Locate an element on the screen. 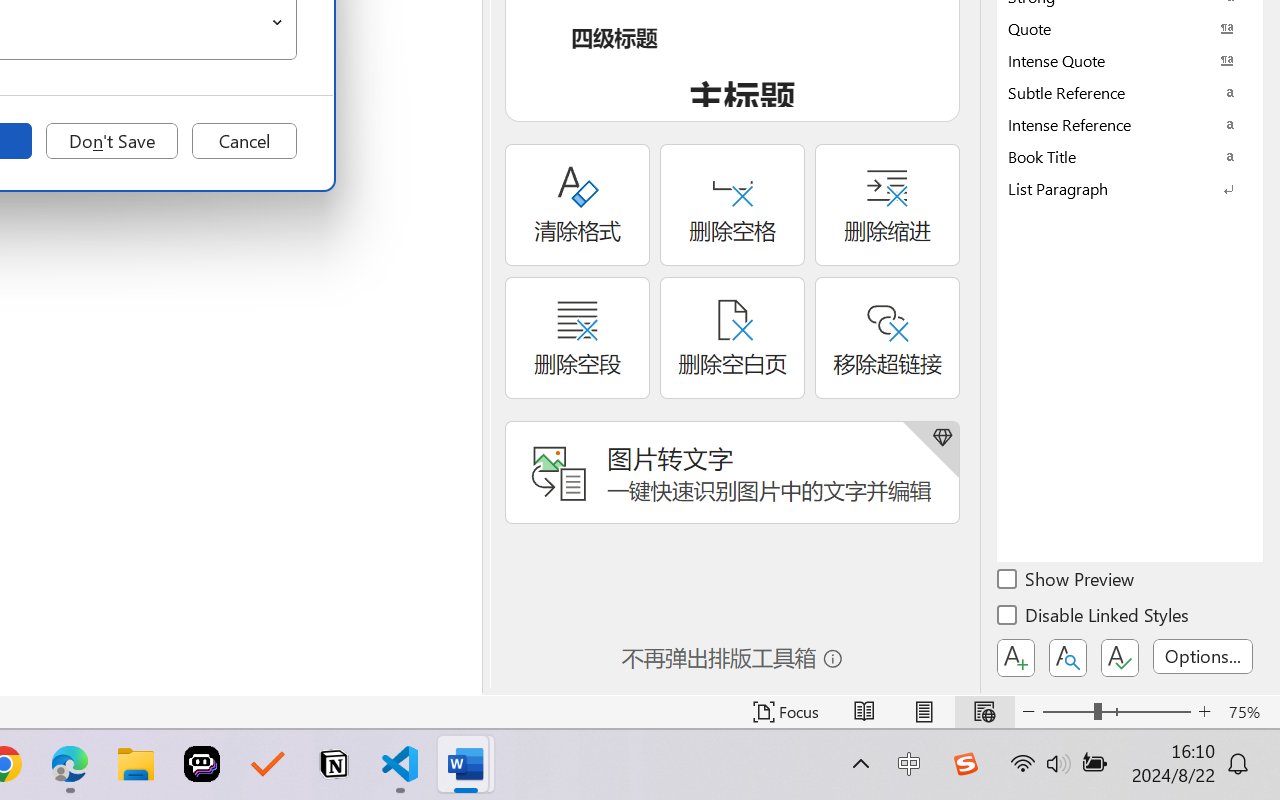 The height and width of the screenshot is (800, 1280). Read Mode is located at coordinates (864, 712).